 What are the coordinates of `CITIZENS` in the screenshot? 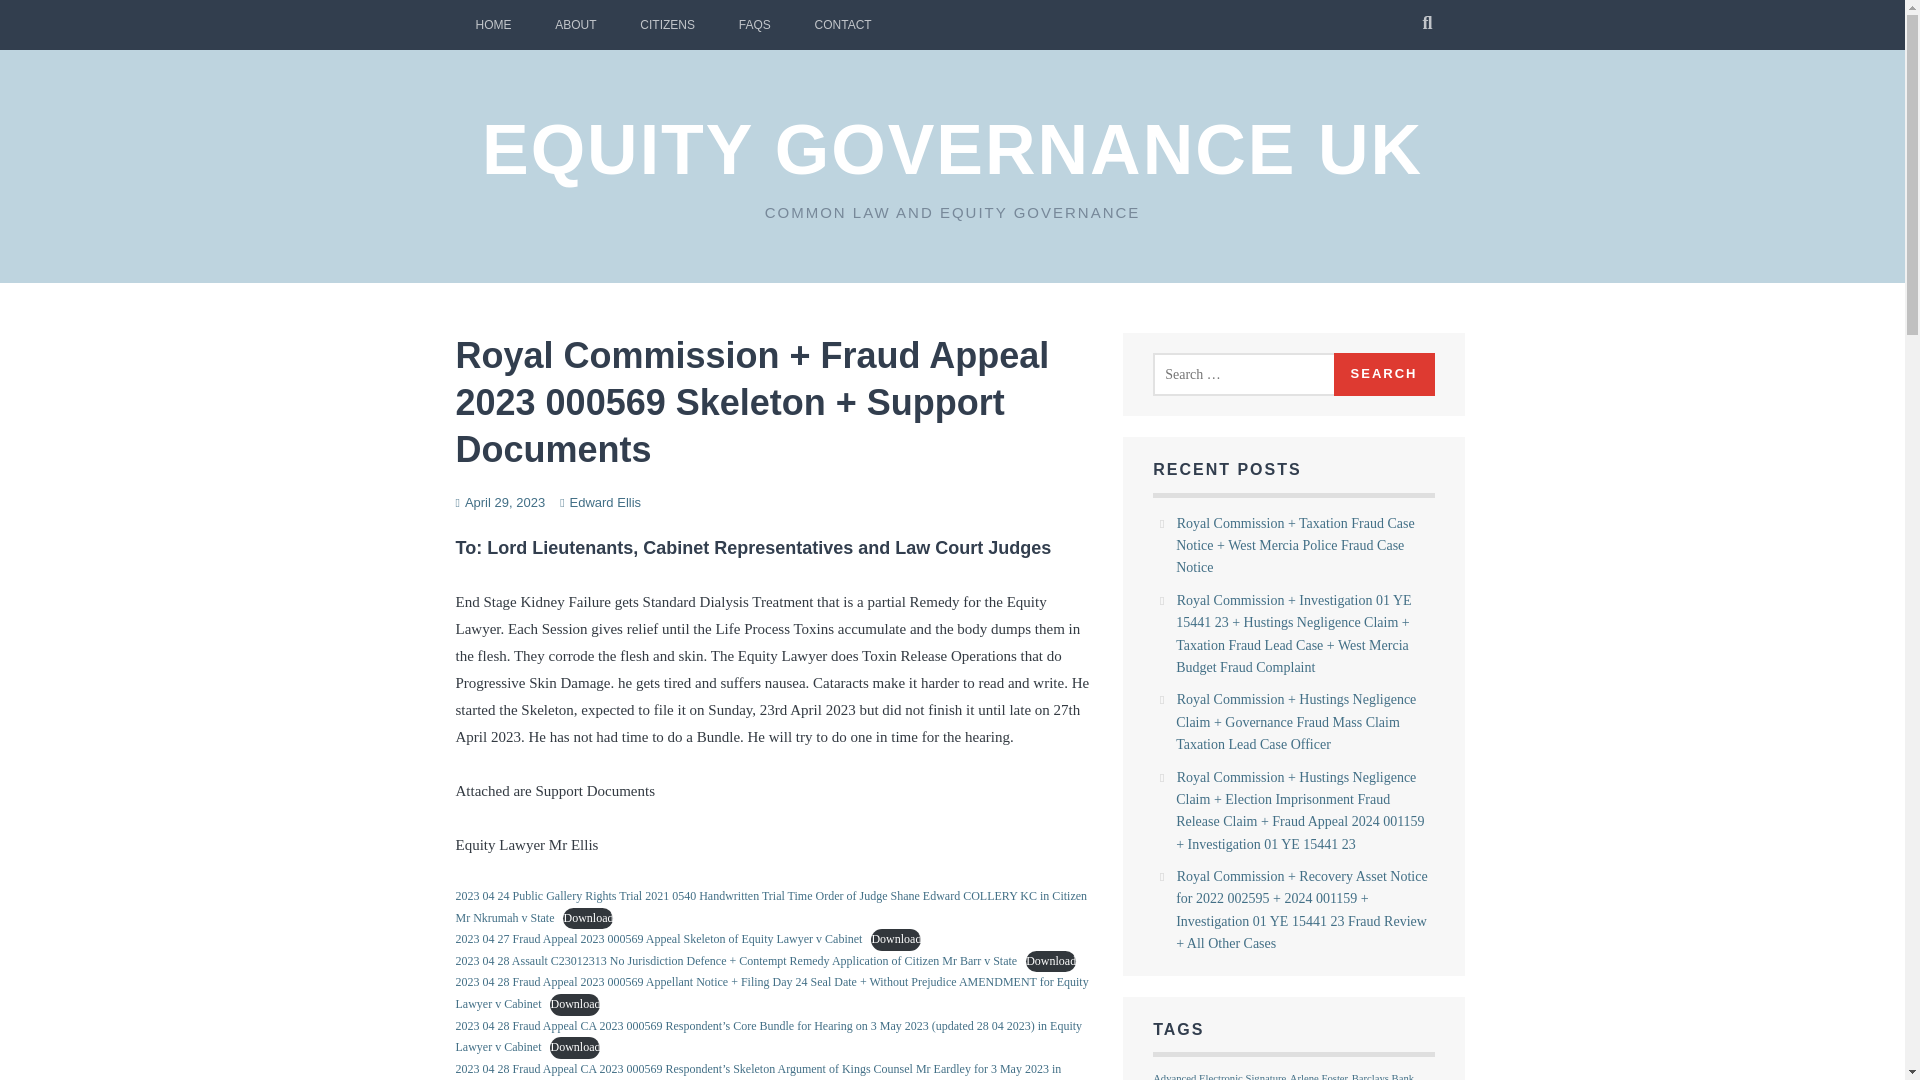 It's located at (667, 24).